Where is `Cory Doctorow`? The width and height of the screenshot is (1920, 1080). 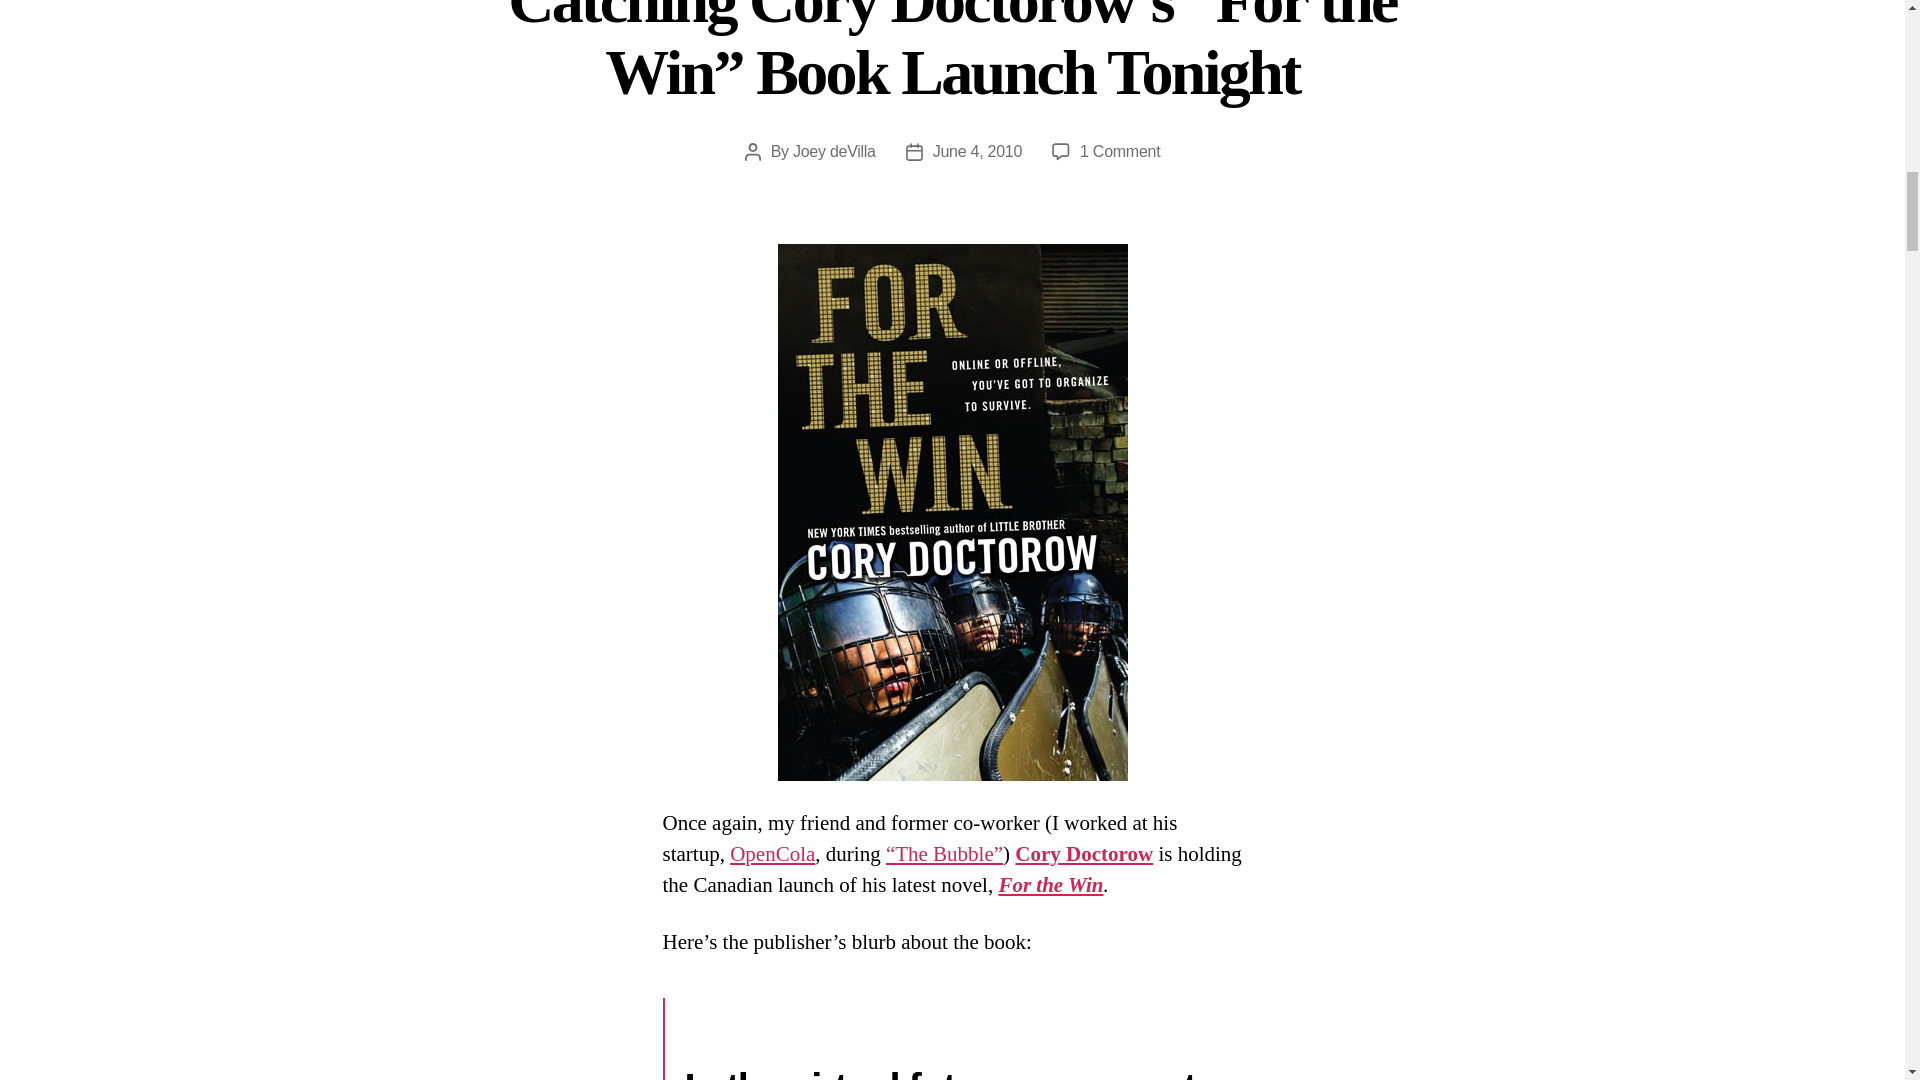 Cory Doctorow is located at coordinates (1084, 854).